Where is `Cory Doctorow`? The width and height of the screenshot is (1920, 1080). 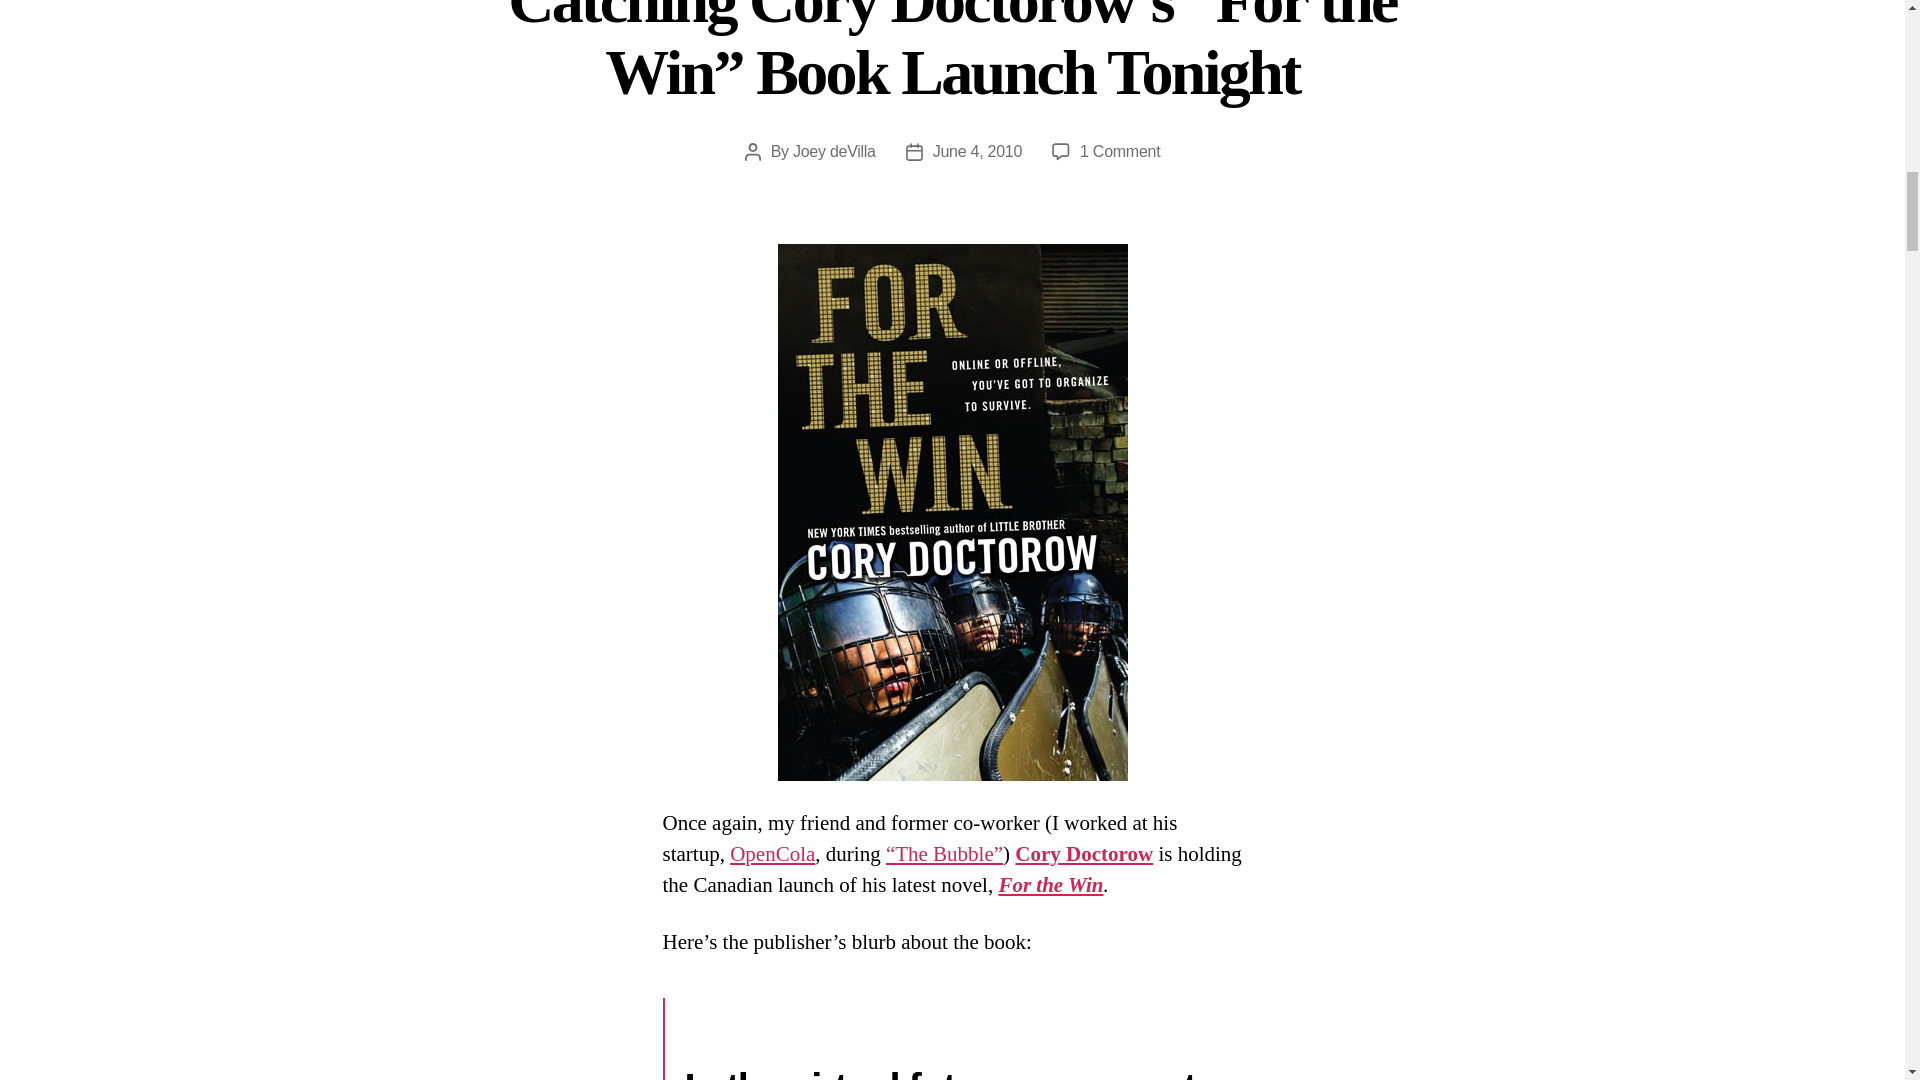 Cory Doctorow is located at coordinates (1084, 854).